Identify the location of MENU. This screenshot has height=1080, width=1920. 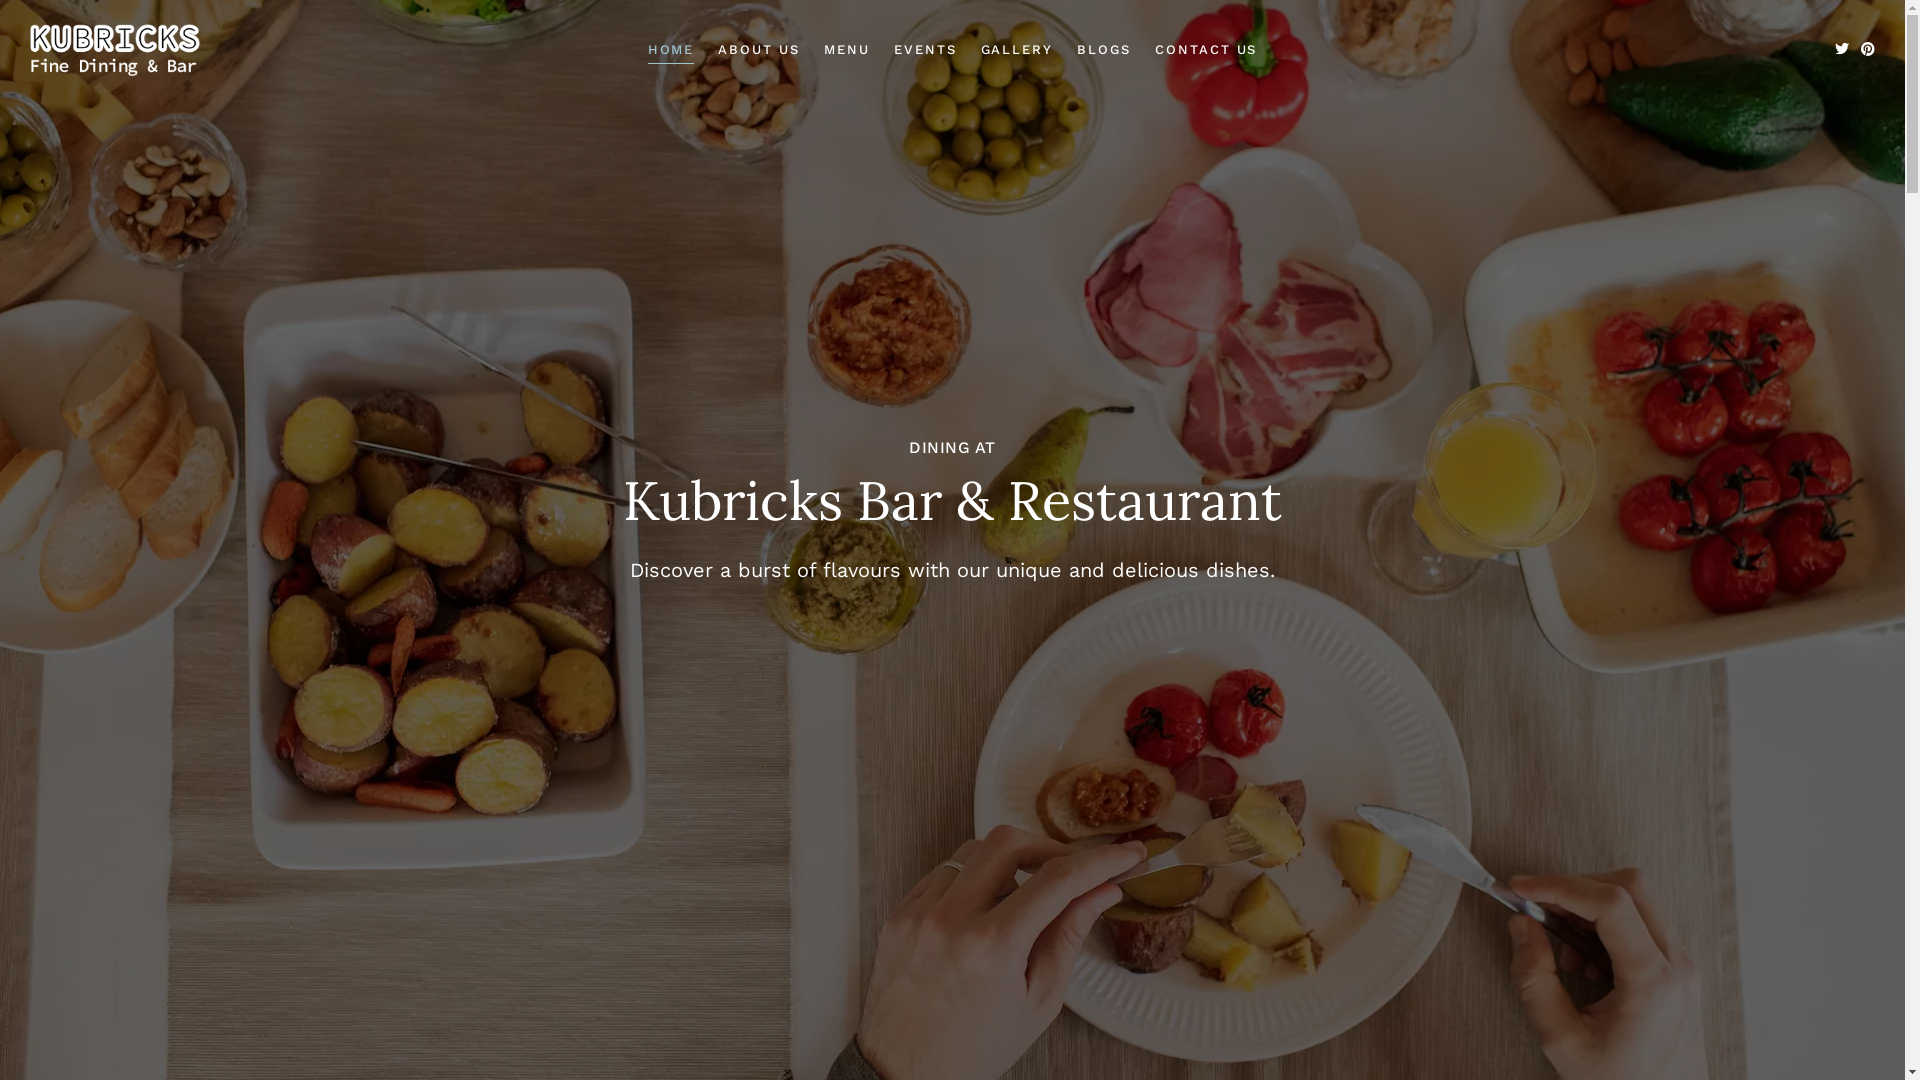
(847, 50).